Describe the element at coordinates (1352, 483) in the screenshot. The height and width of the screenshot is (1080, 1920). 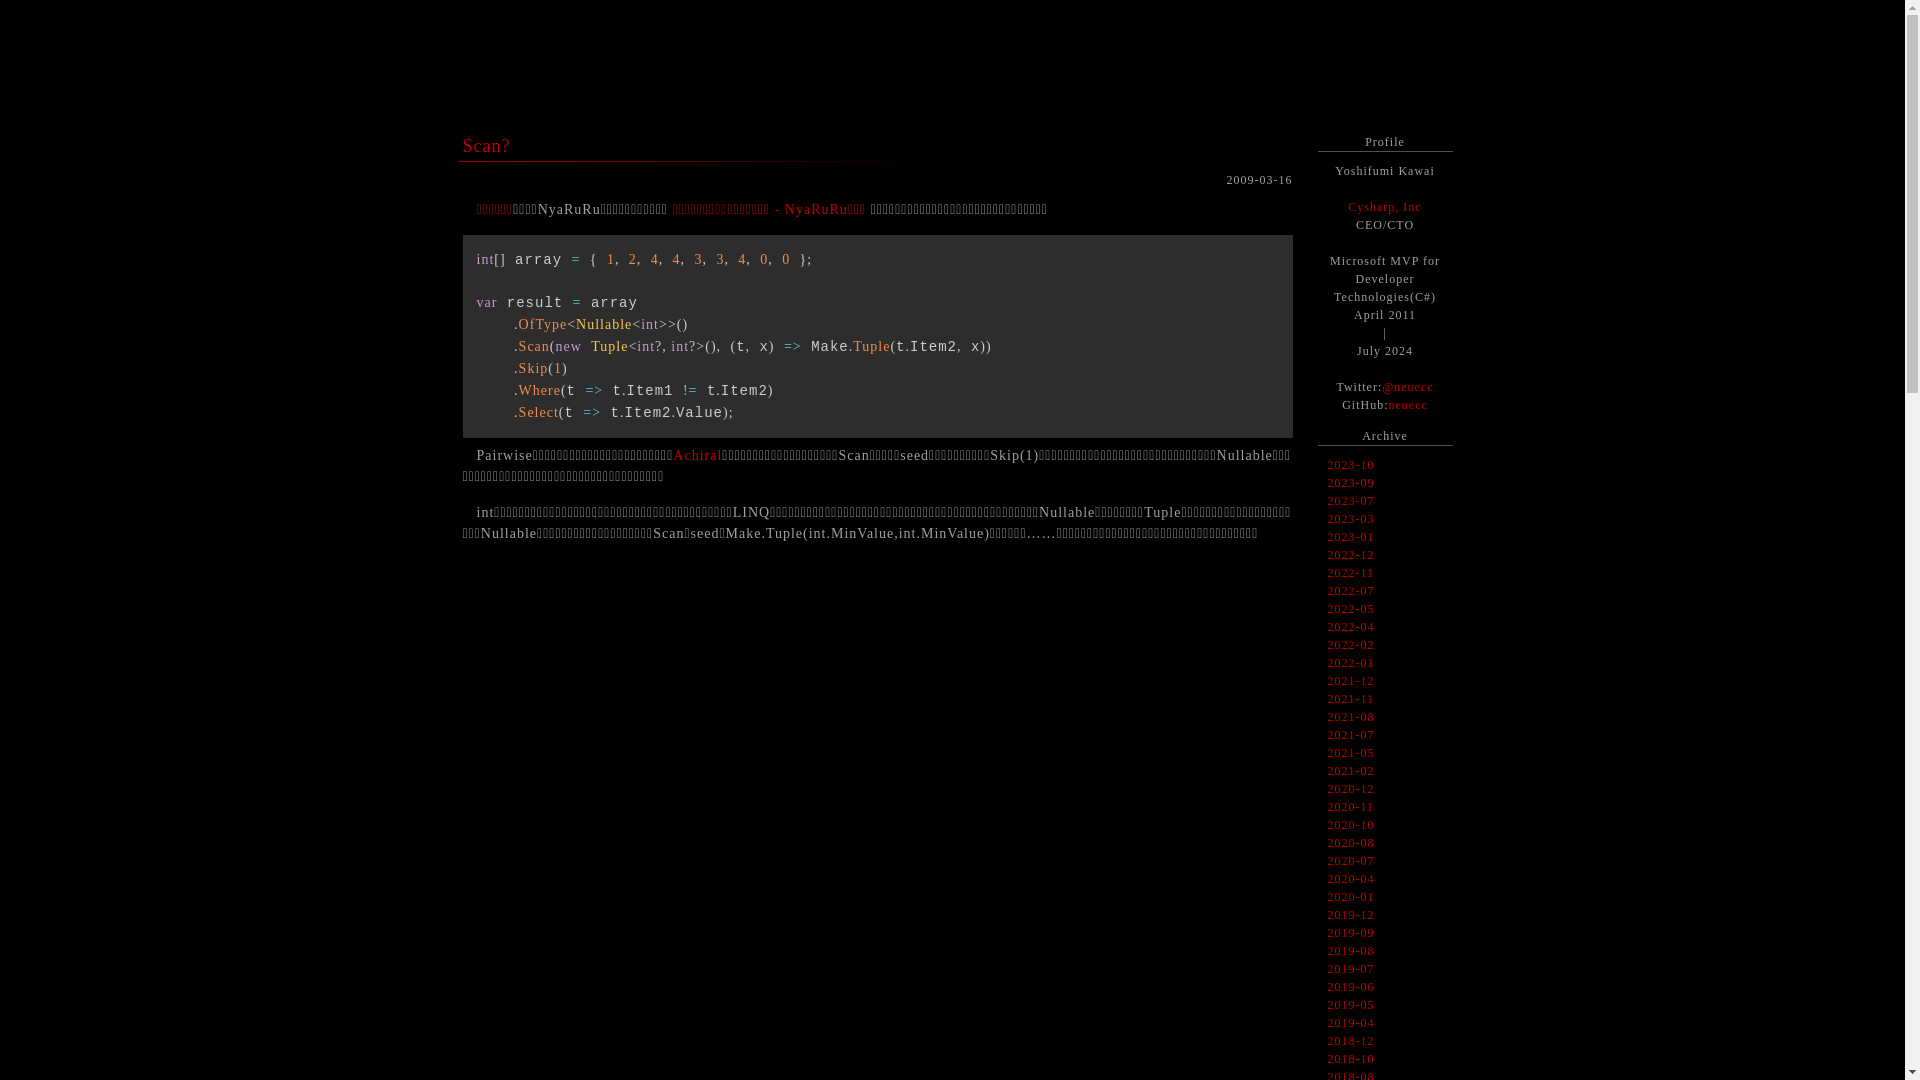
I see `2023-09` at that location.